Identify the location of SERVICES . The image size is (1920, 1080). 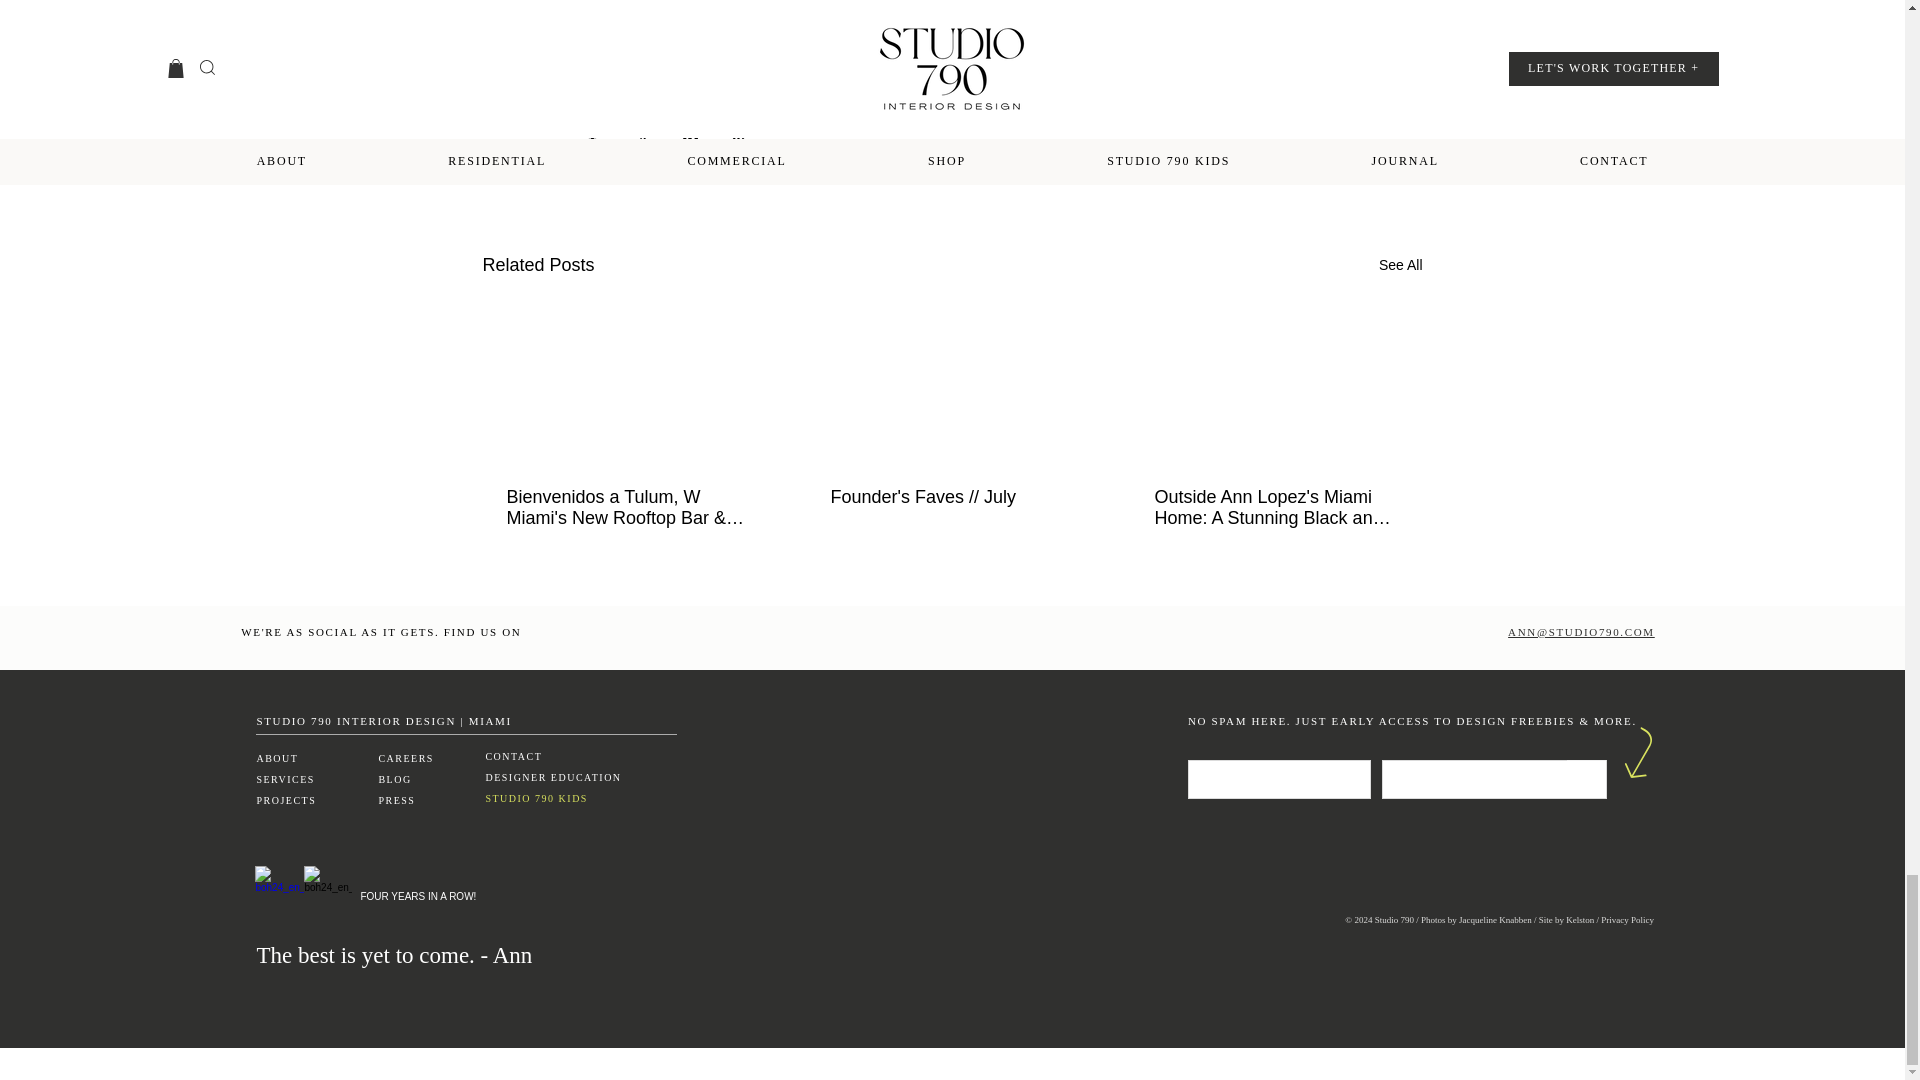
(286, 780).